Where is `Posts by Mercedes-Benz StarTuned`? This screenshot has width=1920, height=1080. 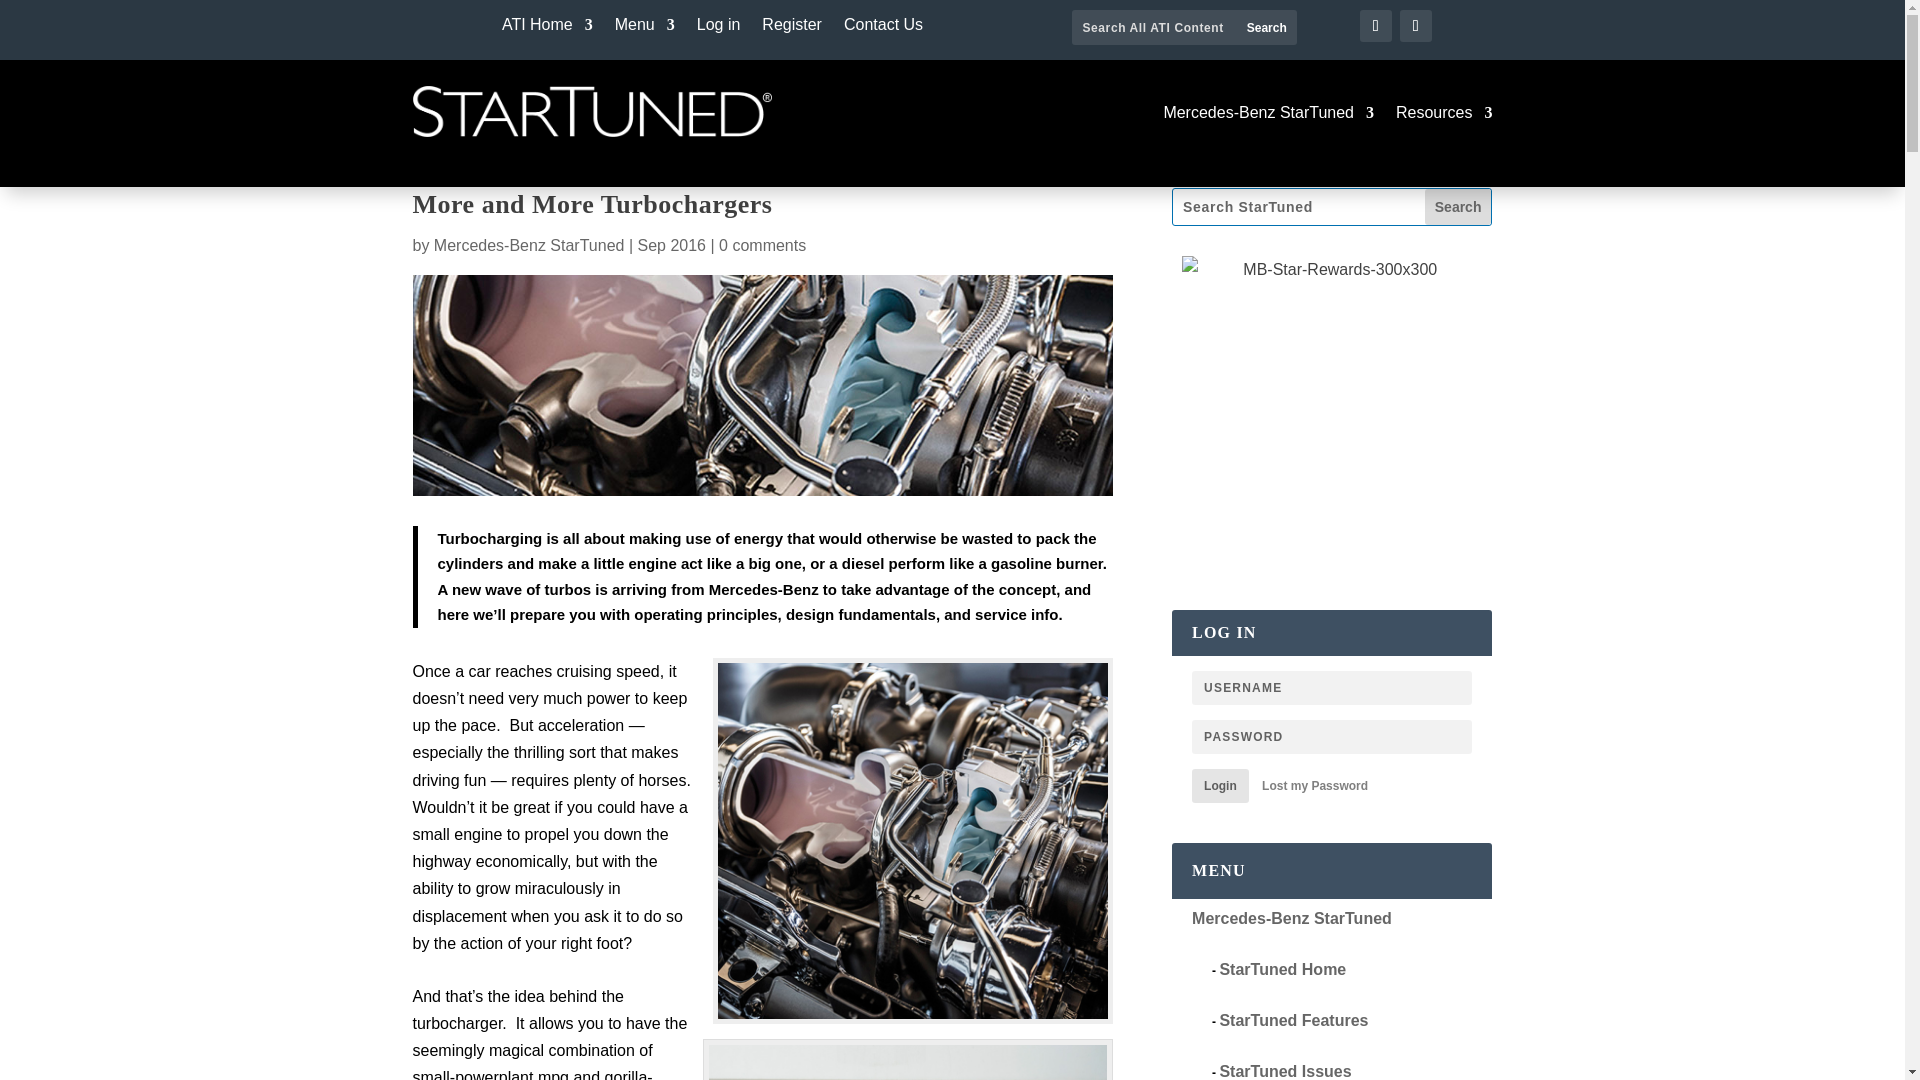
Posts by Mercedes-Benz StarTuned is located at coordinates (529, 244).